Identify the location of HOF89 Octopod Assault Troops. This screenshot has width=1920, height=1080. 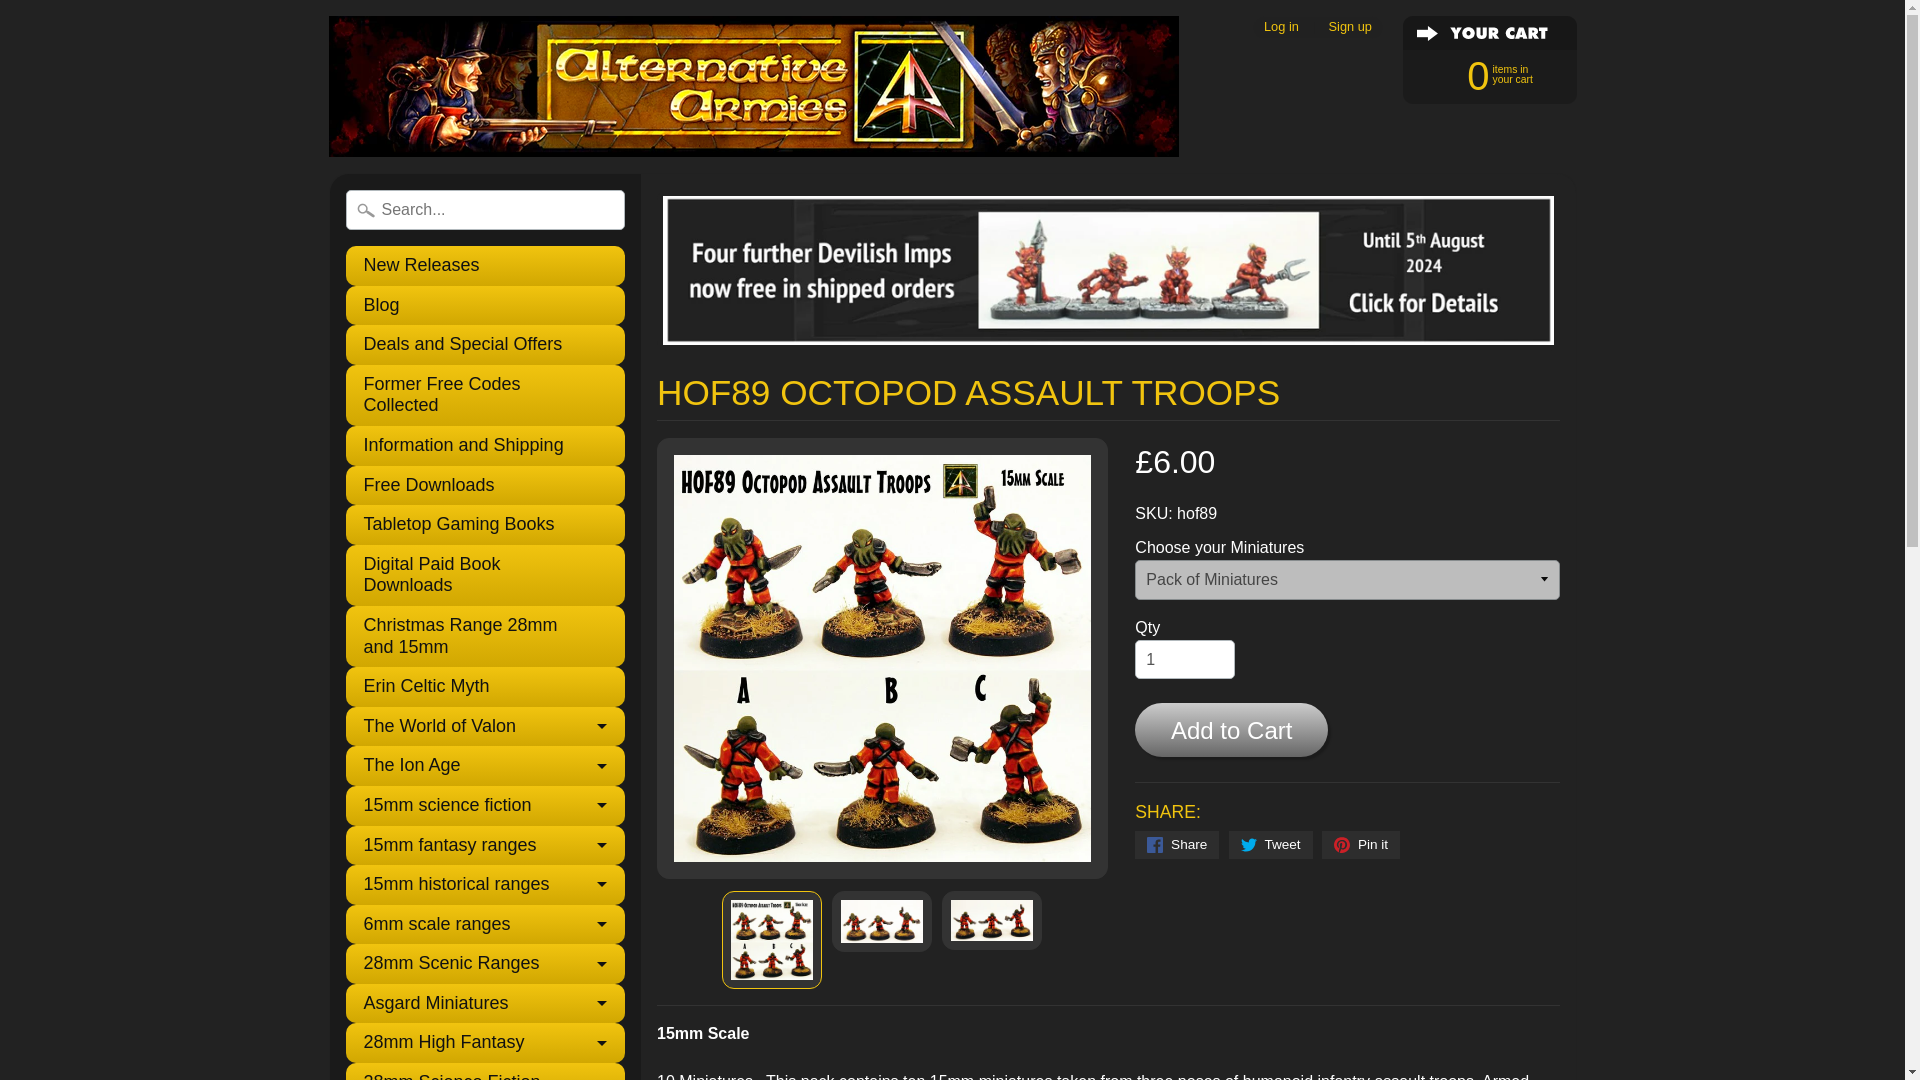
(992, 920).